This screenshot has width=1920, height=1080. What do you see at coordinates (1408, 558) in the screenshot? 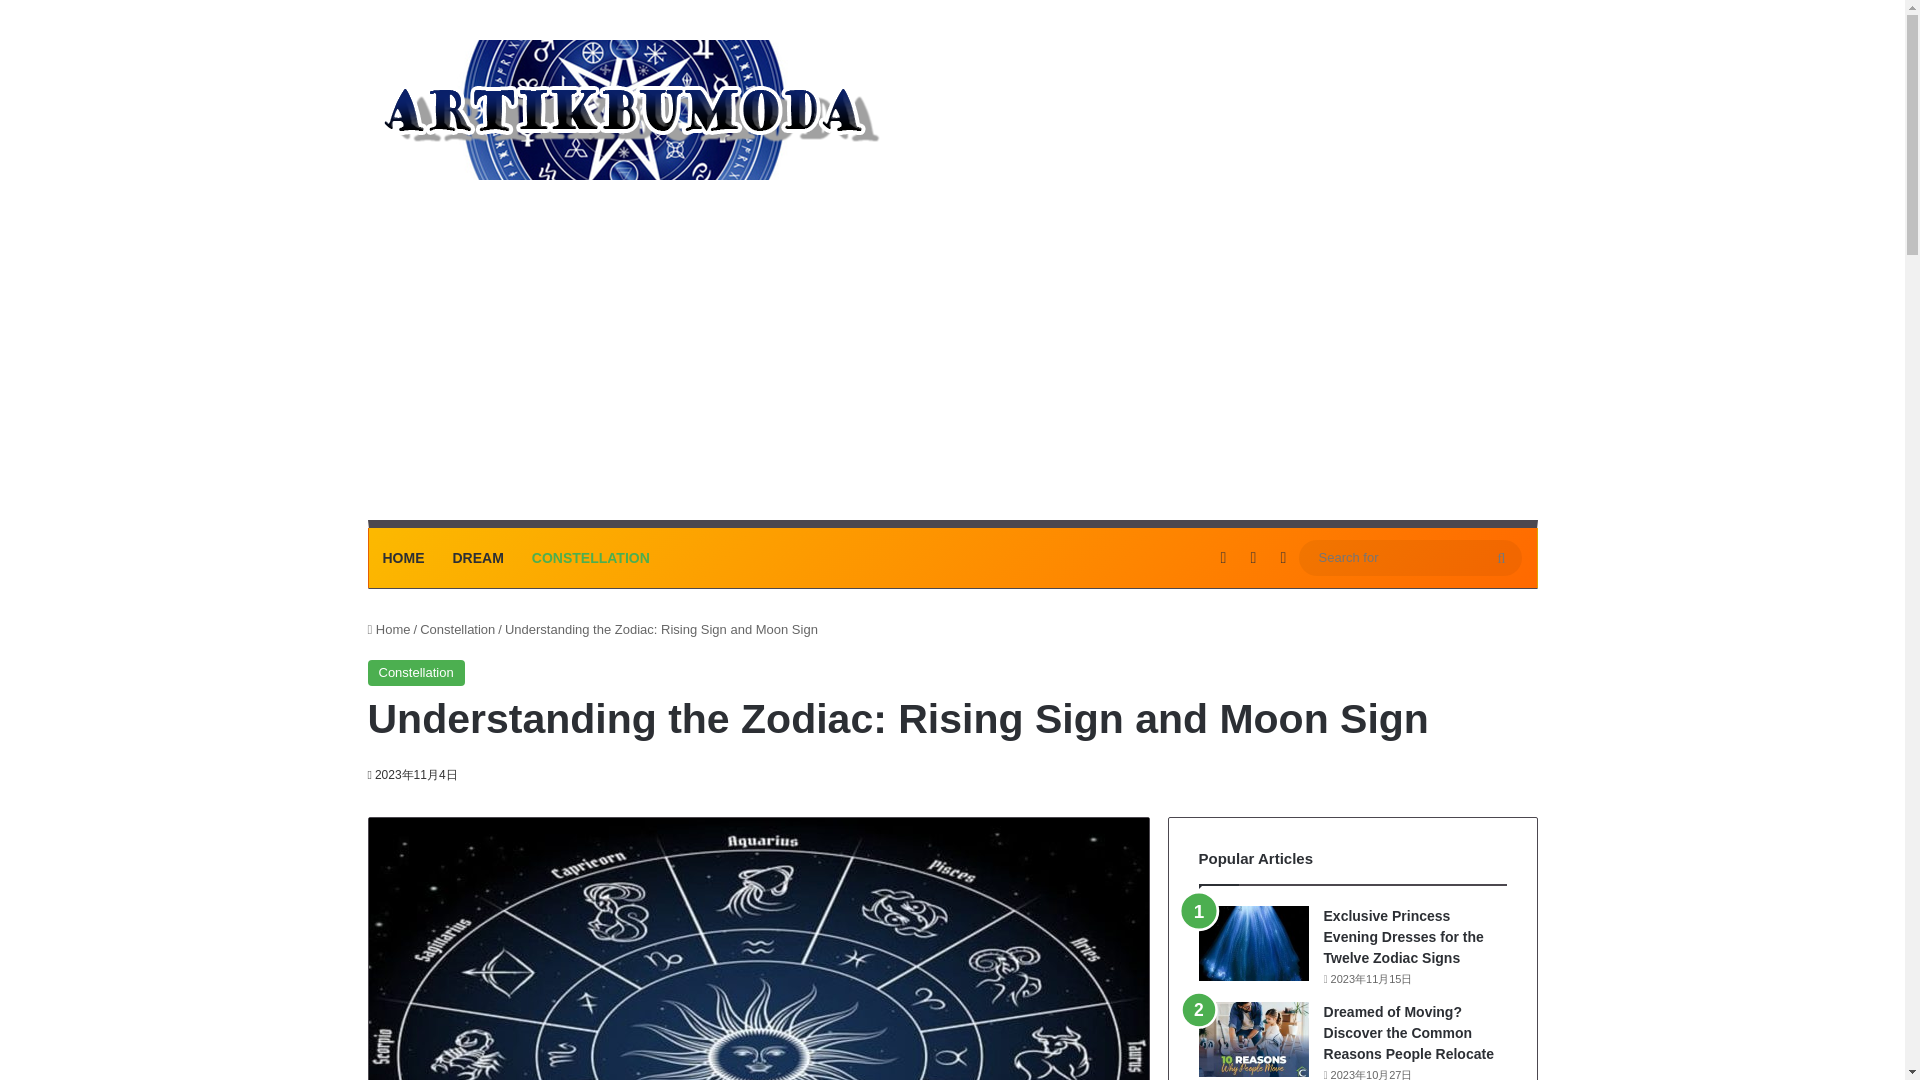
I see `Search for` at bounding box center [1408, 558].